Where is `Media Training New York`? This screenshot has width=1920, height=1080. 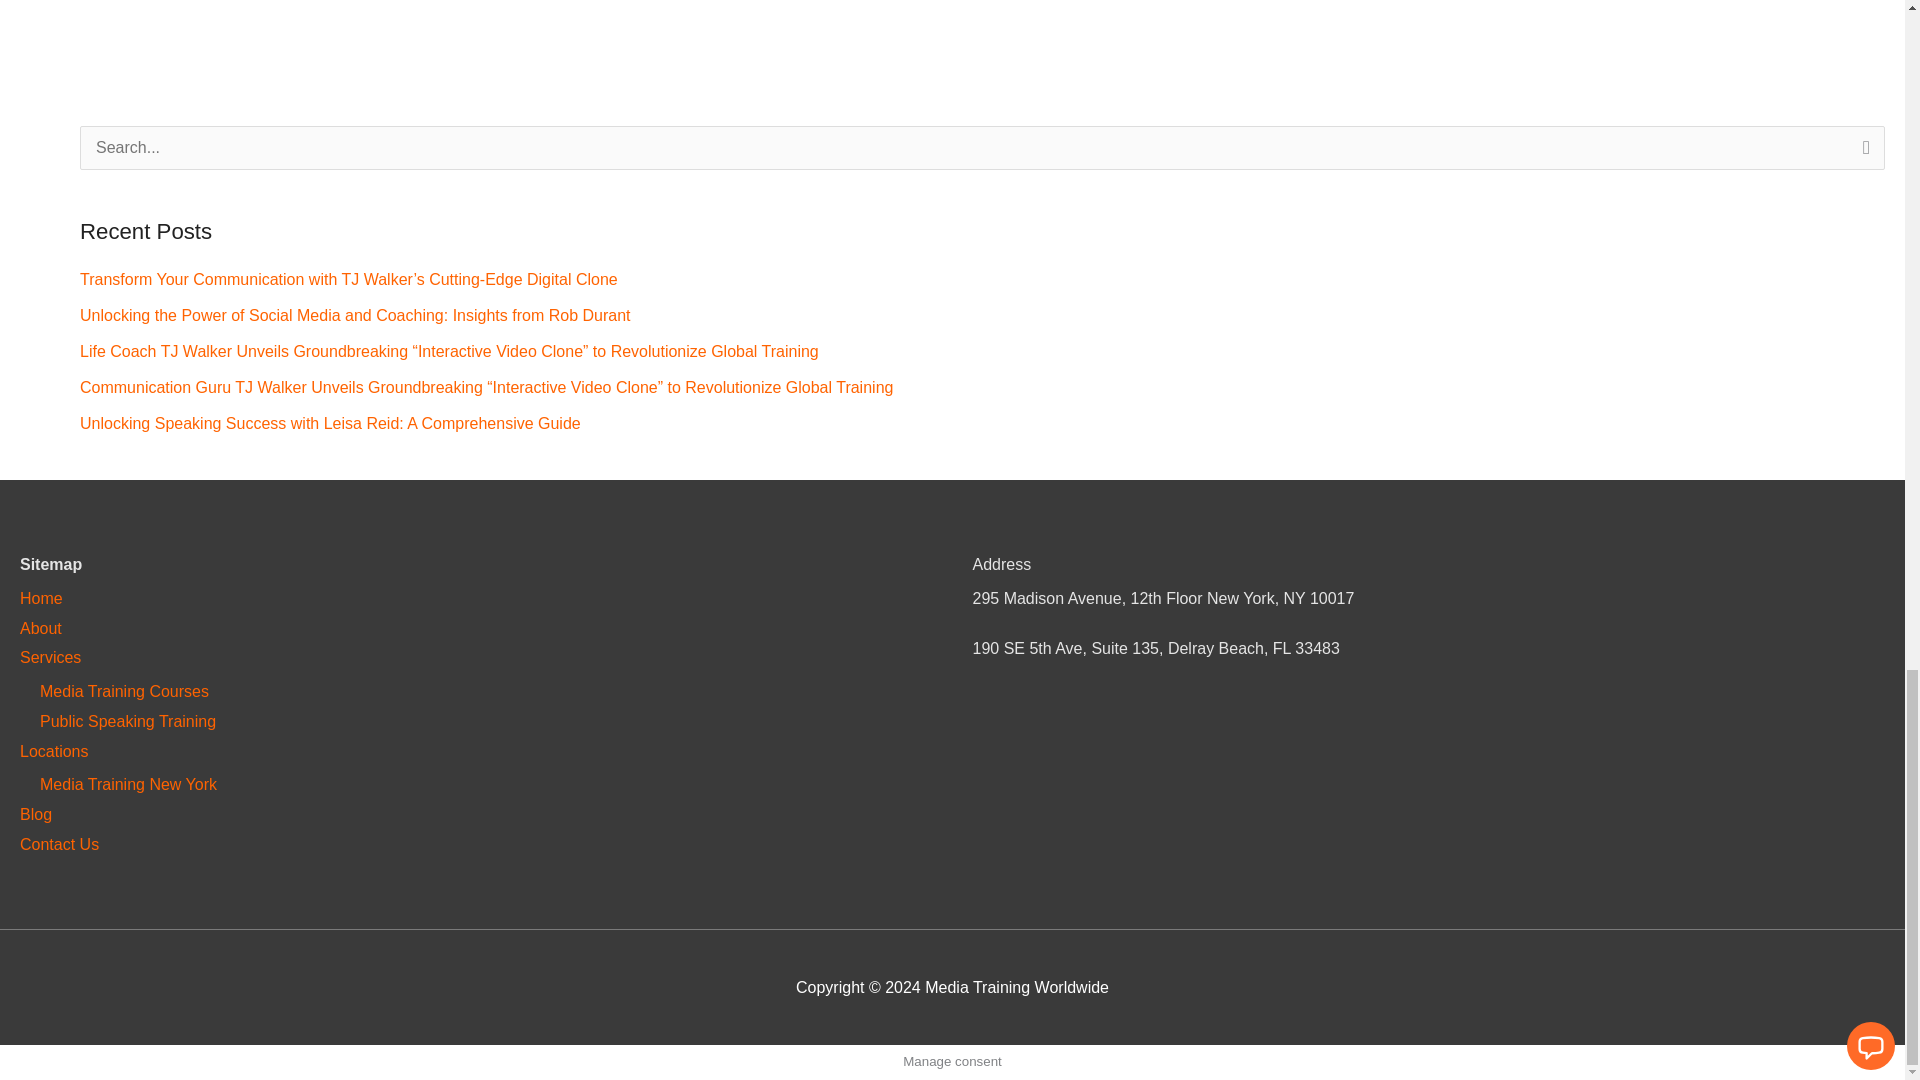 Media Training New York is located at coordinates (128, 784).